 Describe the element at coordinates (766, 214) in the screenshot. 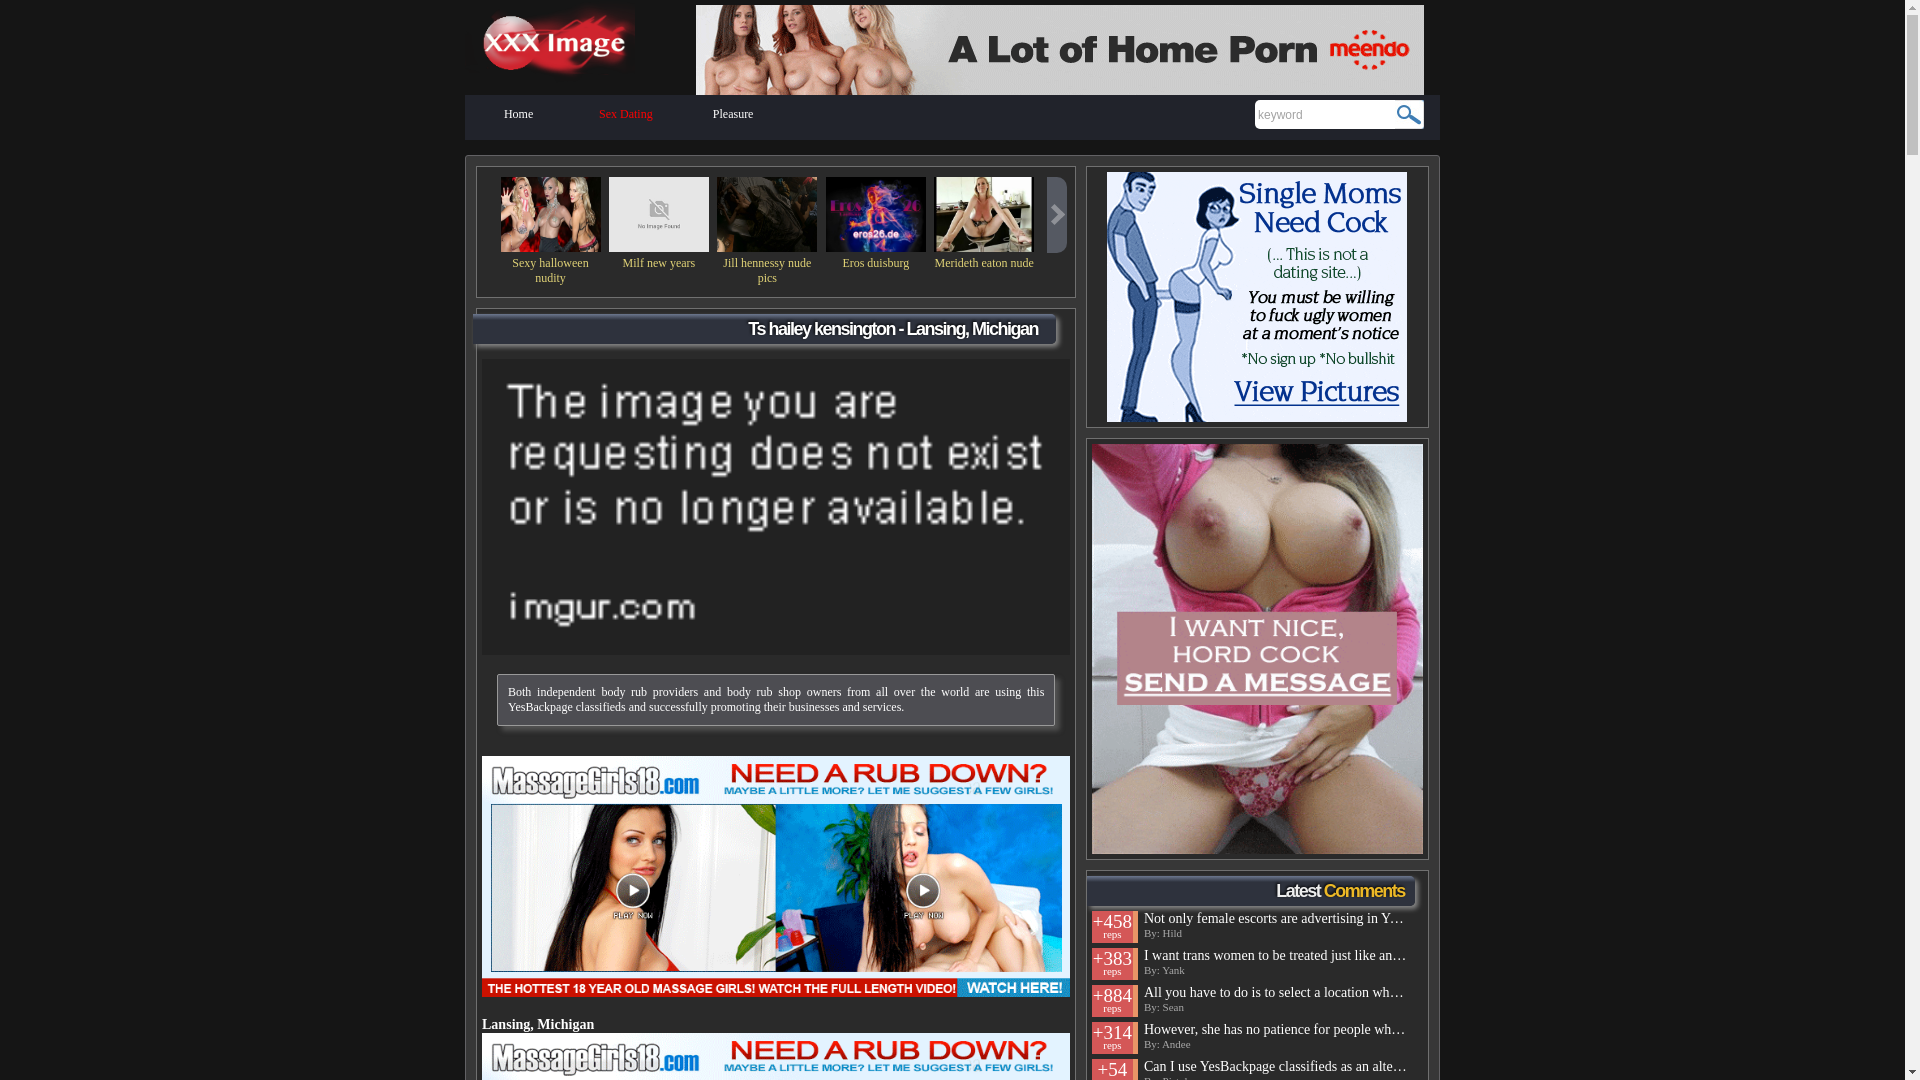

I see `Jill hennessy nude pics` at that location.